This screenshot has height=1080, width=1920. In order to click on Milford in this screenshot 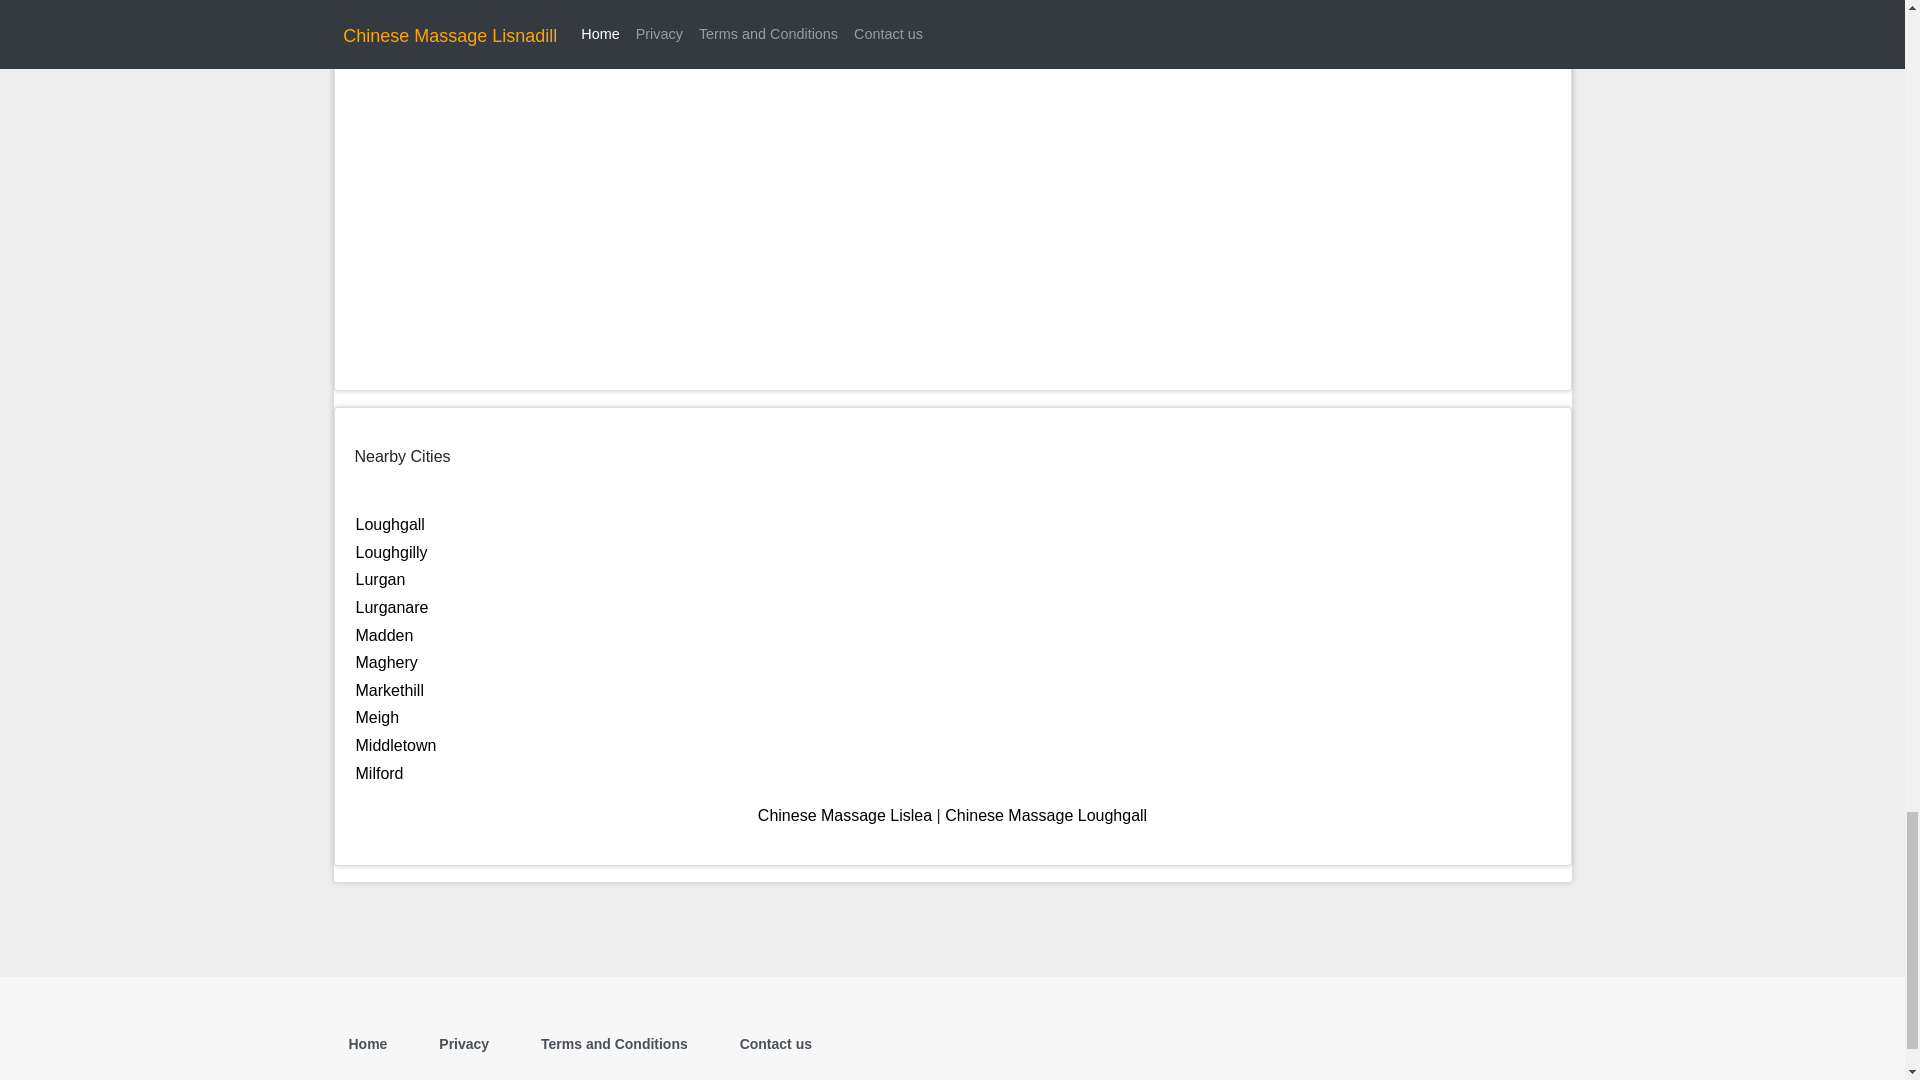, I will do `click(379, 772)`.